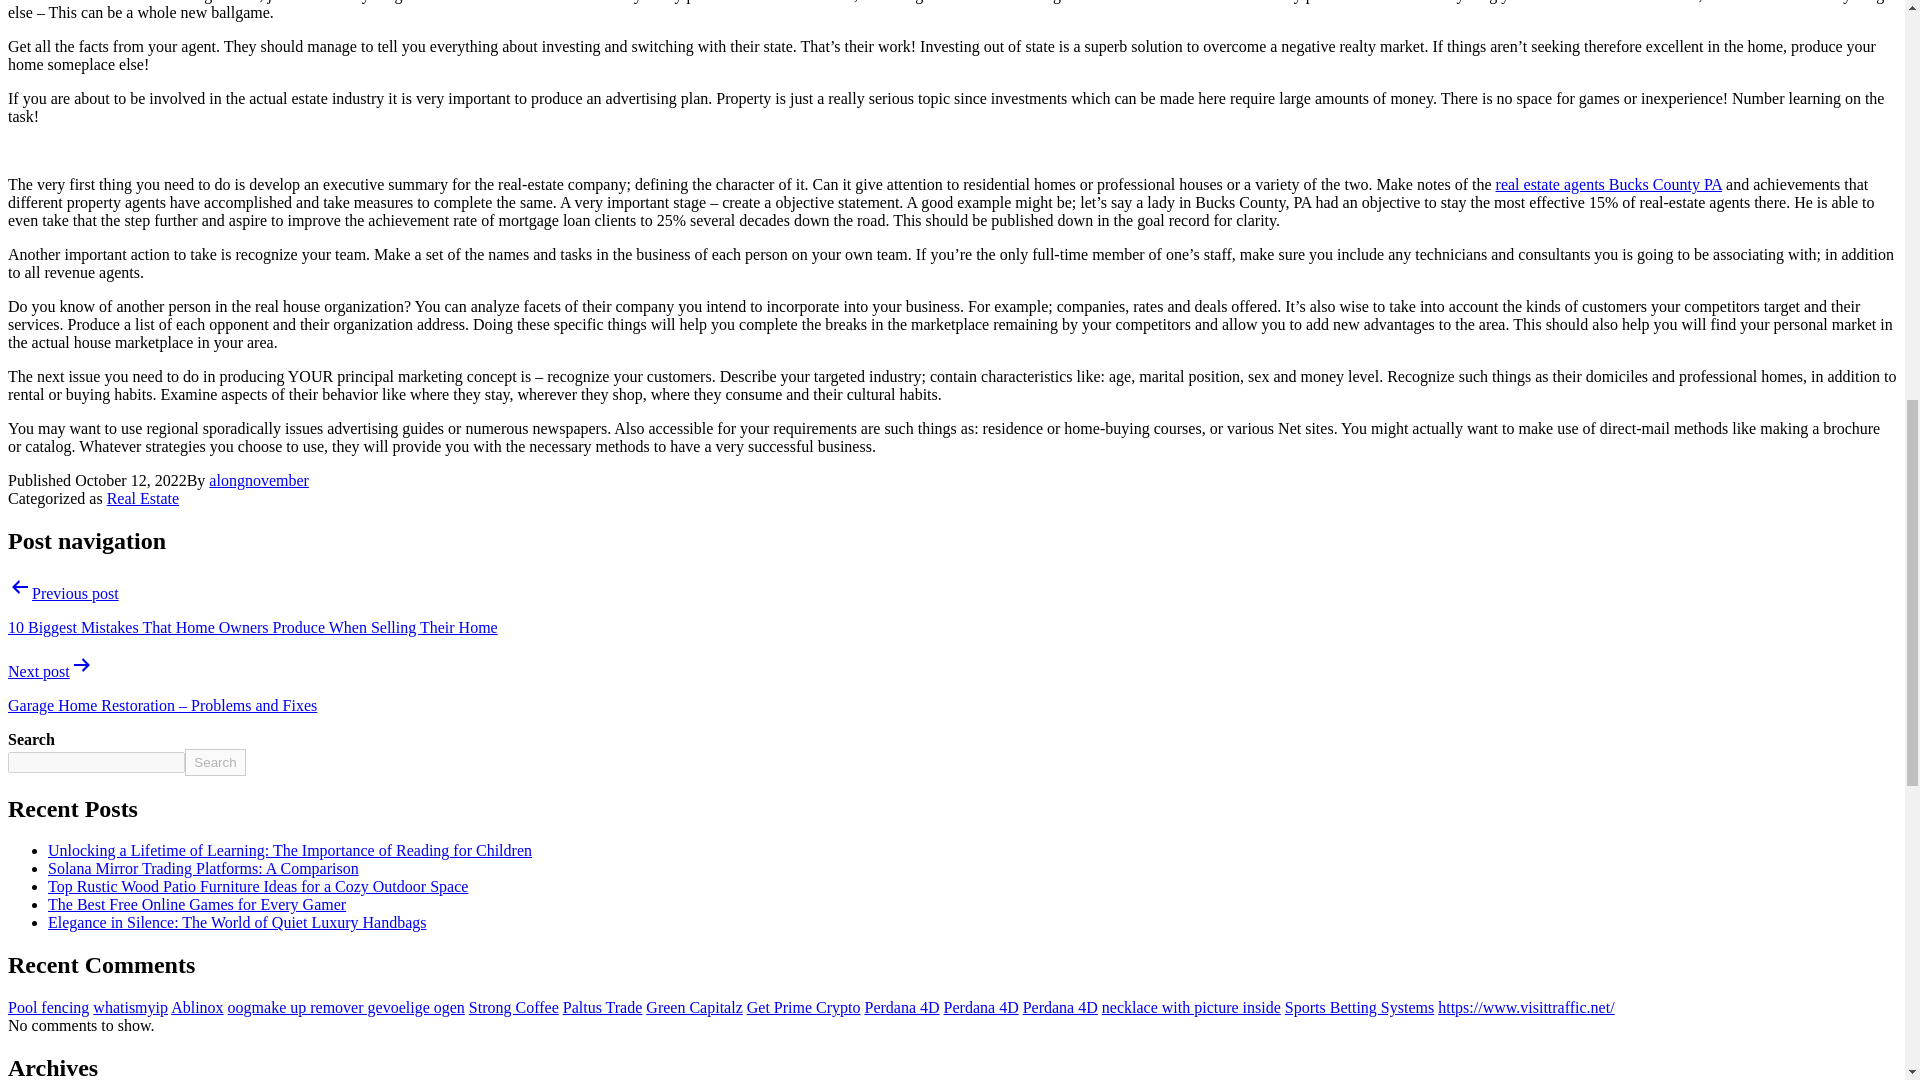  I want to click on Search, so click(214, 762).